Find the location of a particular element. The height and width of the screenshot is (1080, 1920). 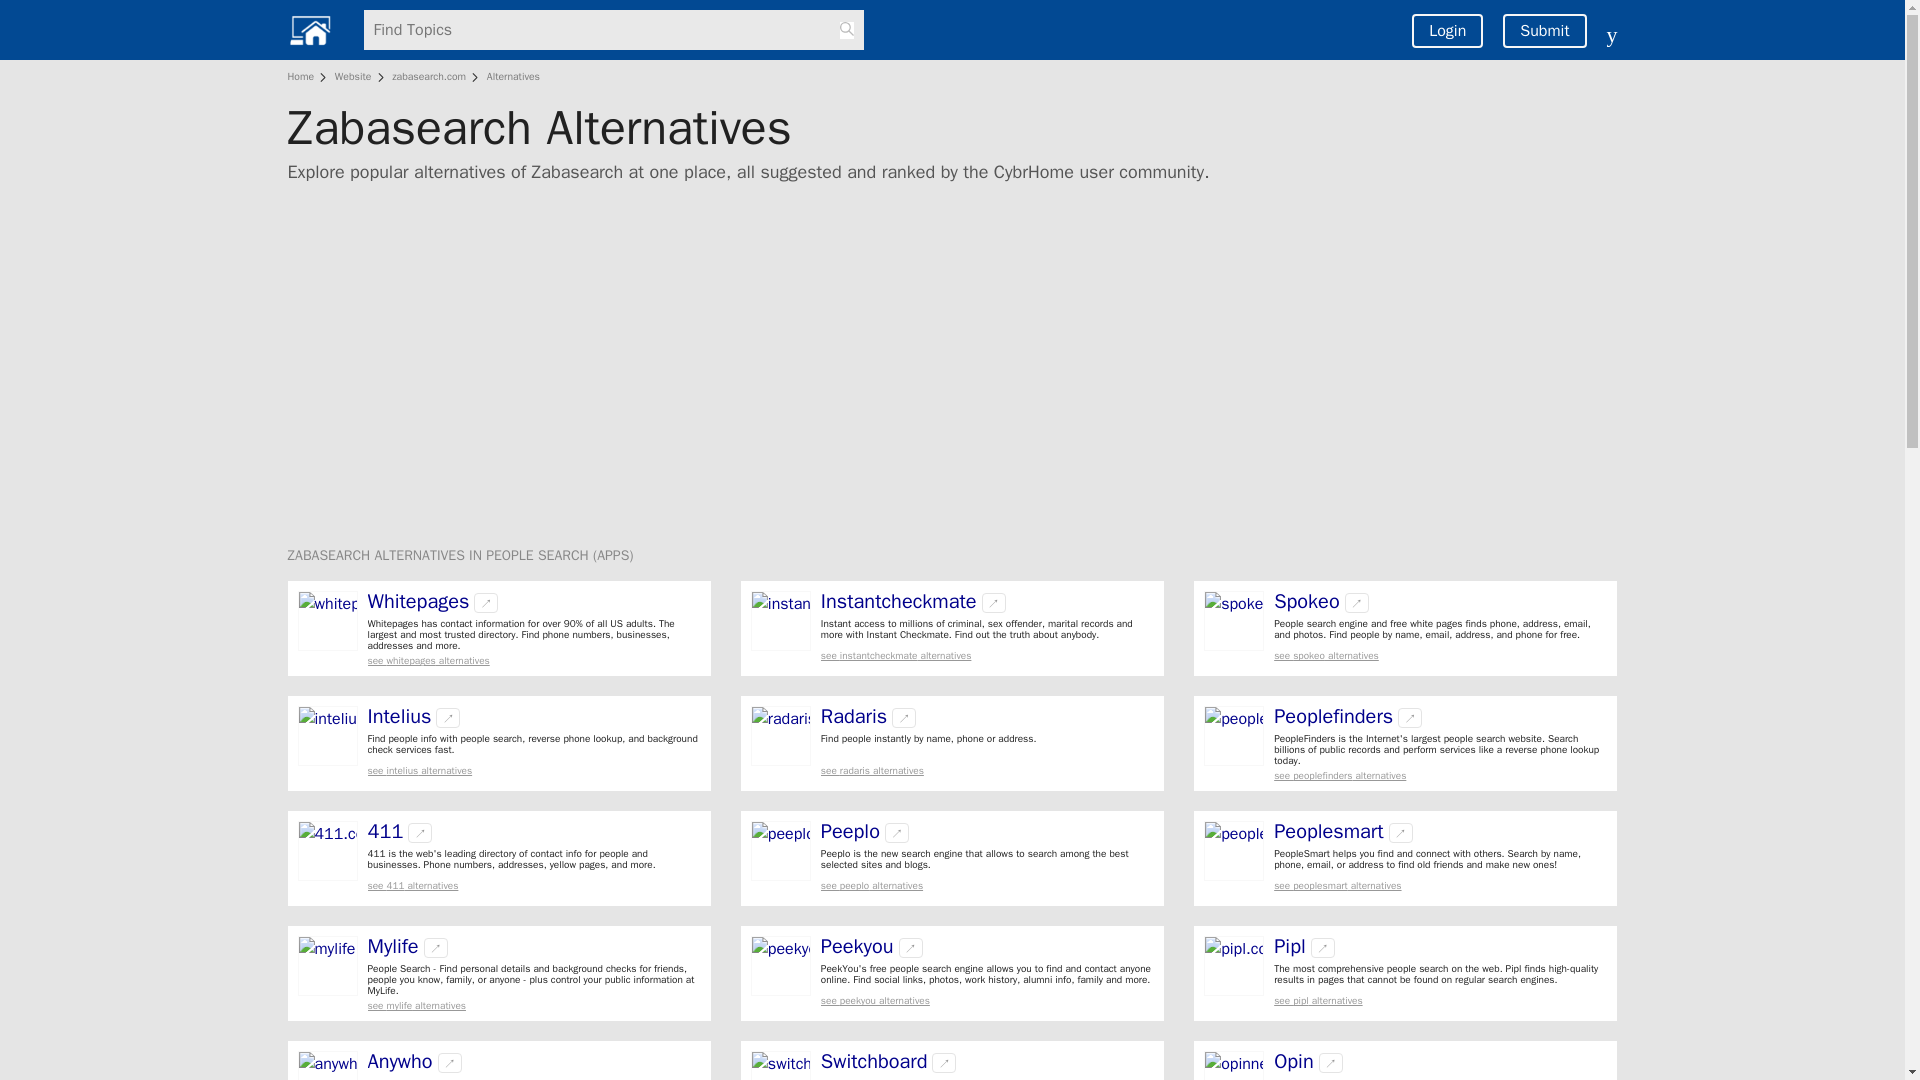

see peoplefinders alternatives is located at coordinates (1440, 775).